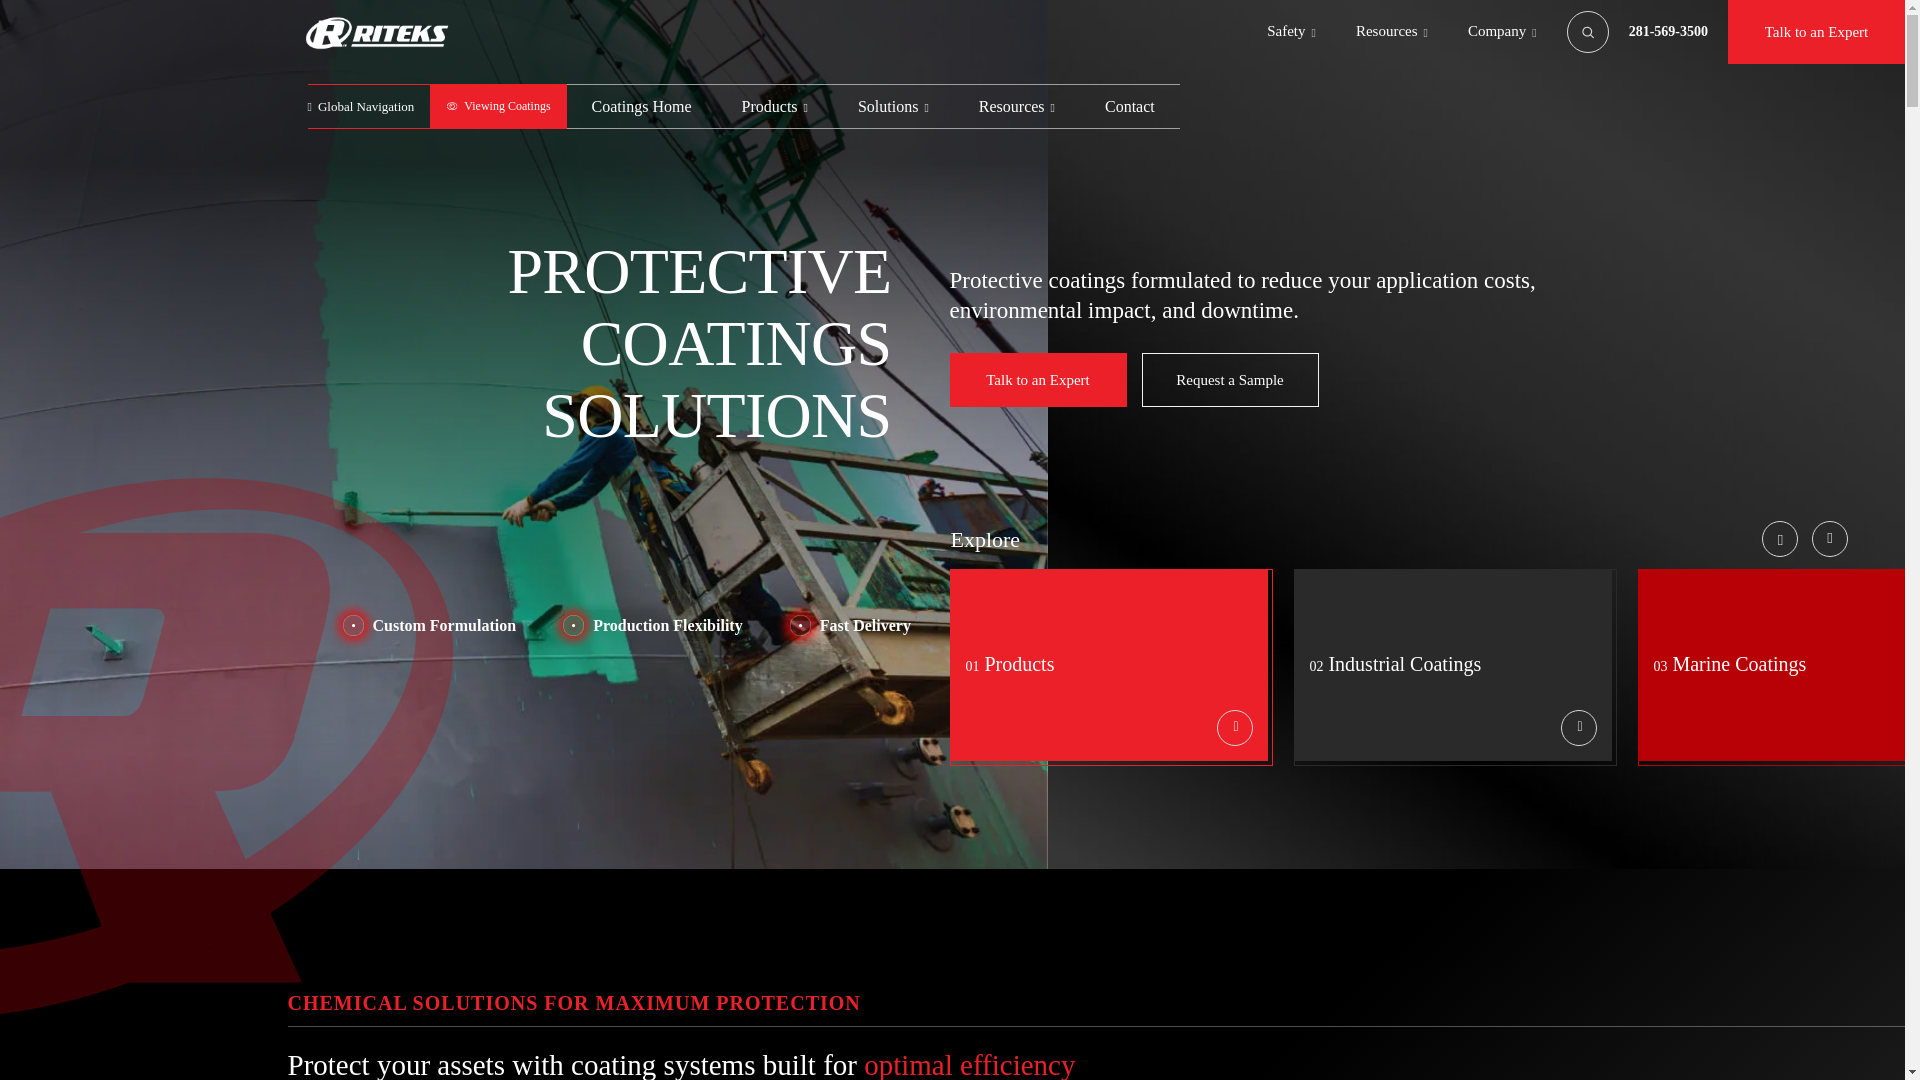 The width and height of the screenshot is (1920, 1080). I want to click on Viewing Coatings, so click(498, 106).